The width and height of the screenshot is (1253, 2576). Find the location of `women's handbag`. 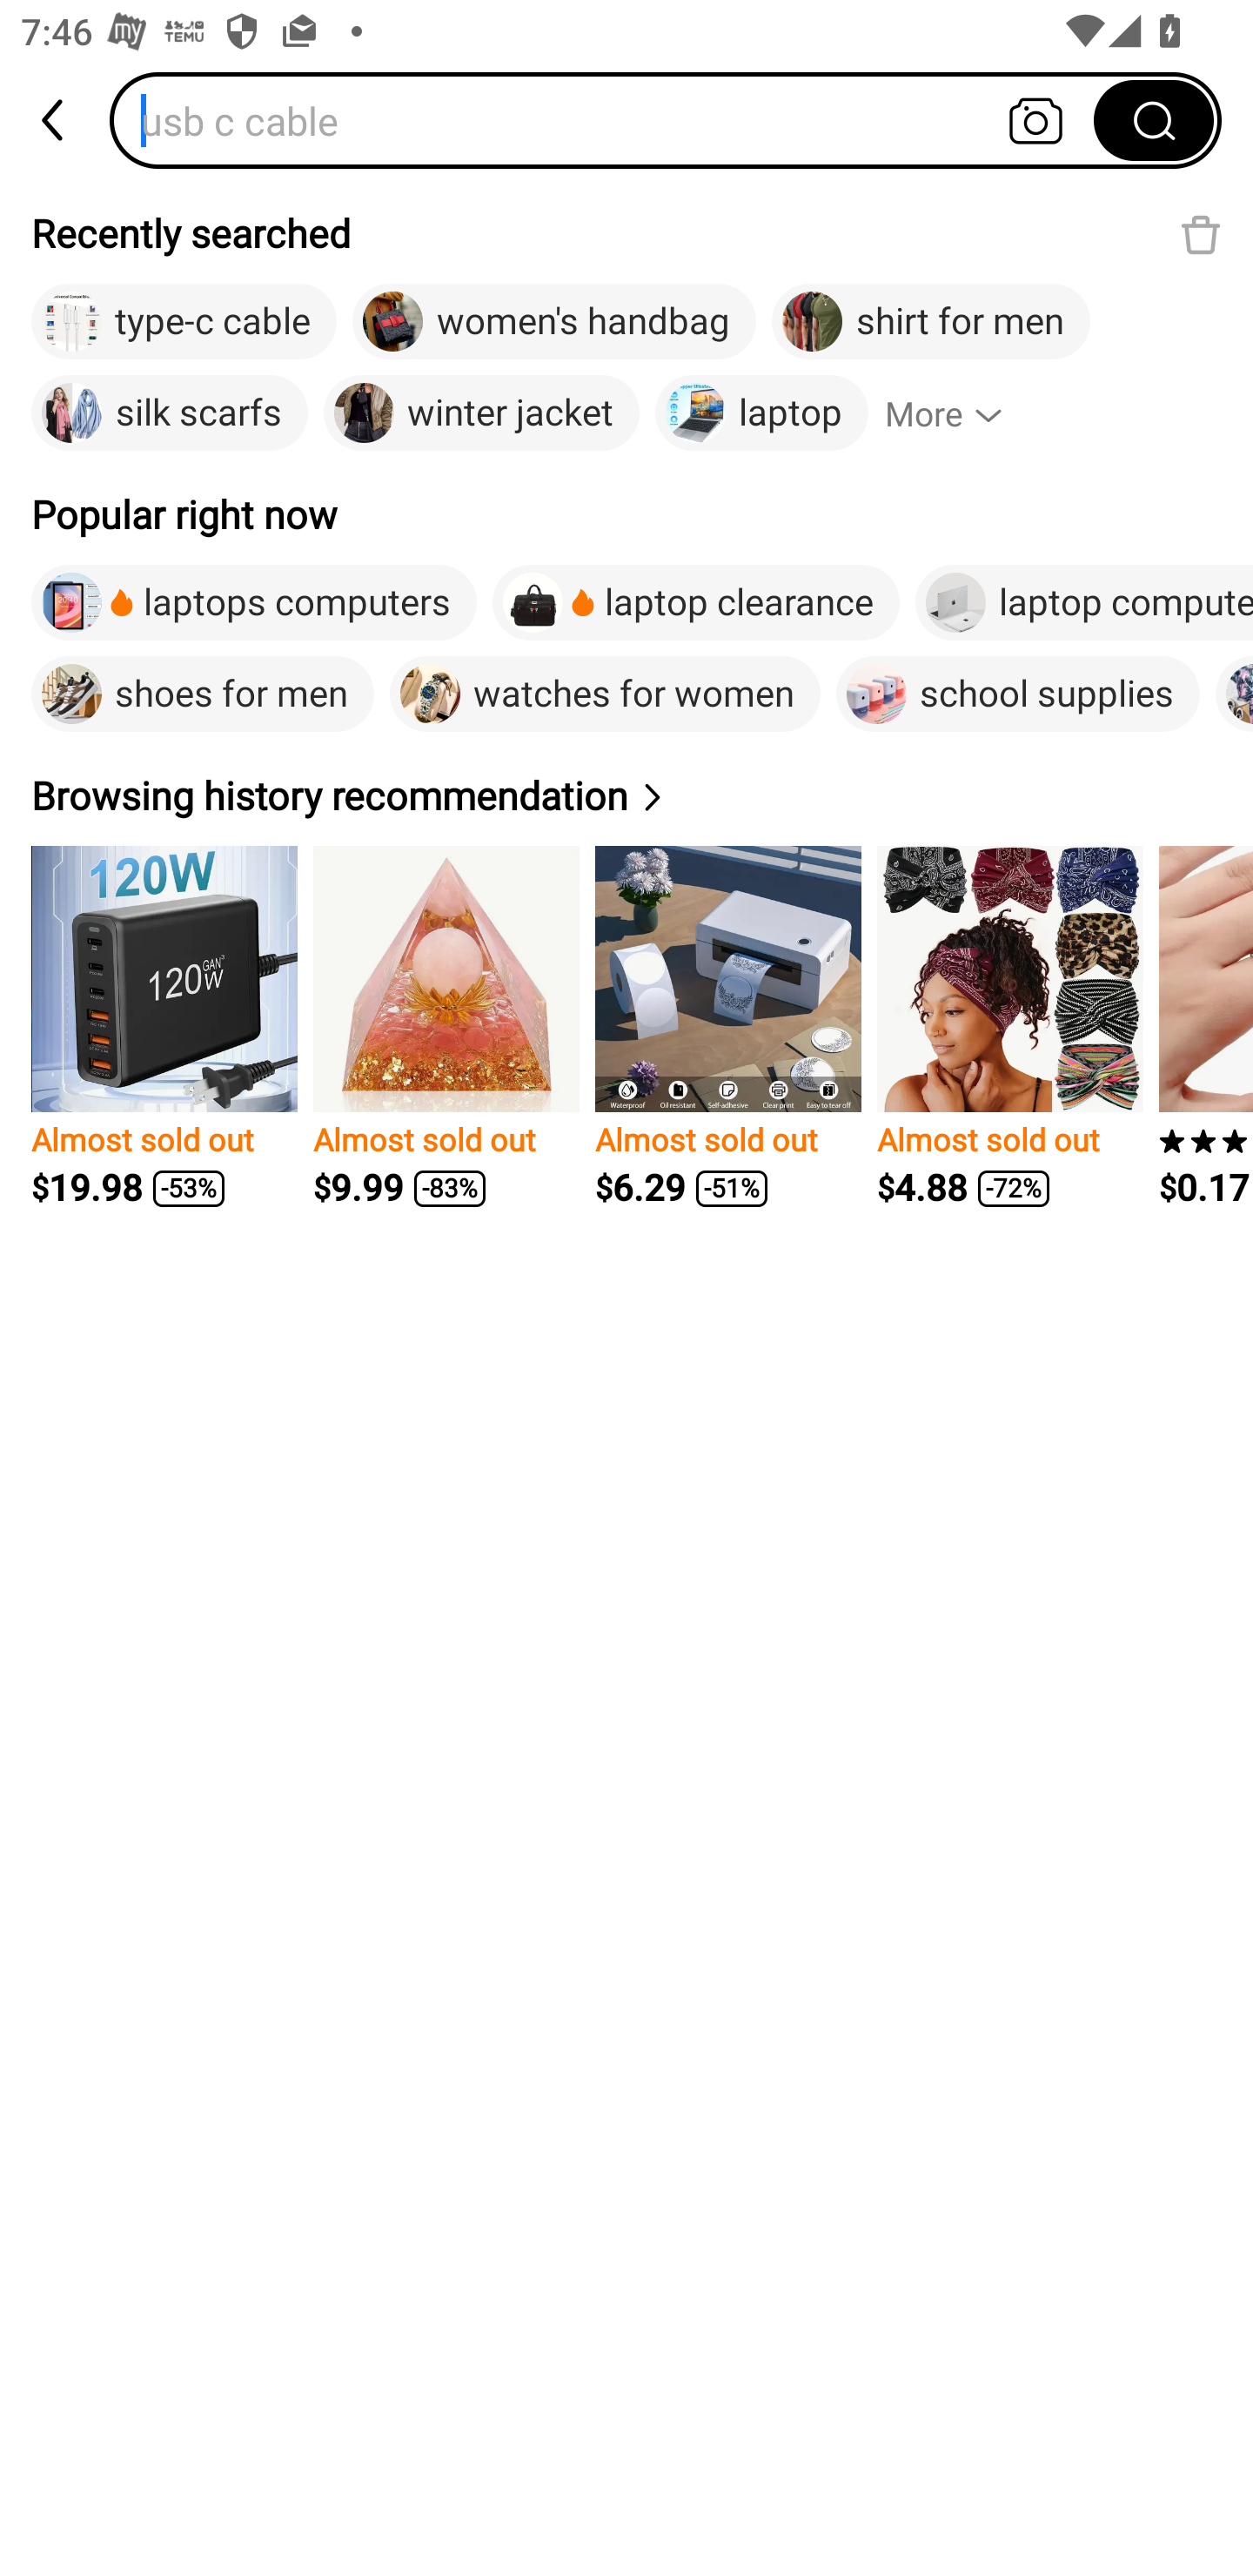

women's handbag is located at coordinates (553, 322).